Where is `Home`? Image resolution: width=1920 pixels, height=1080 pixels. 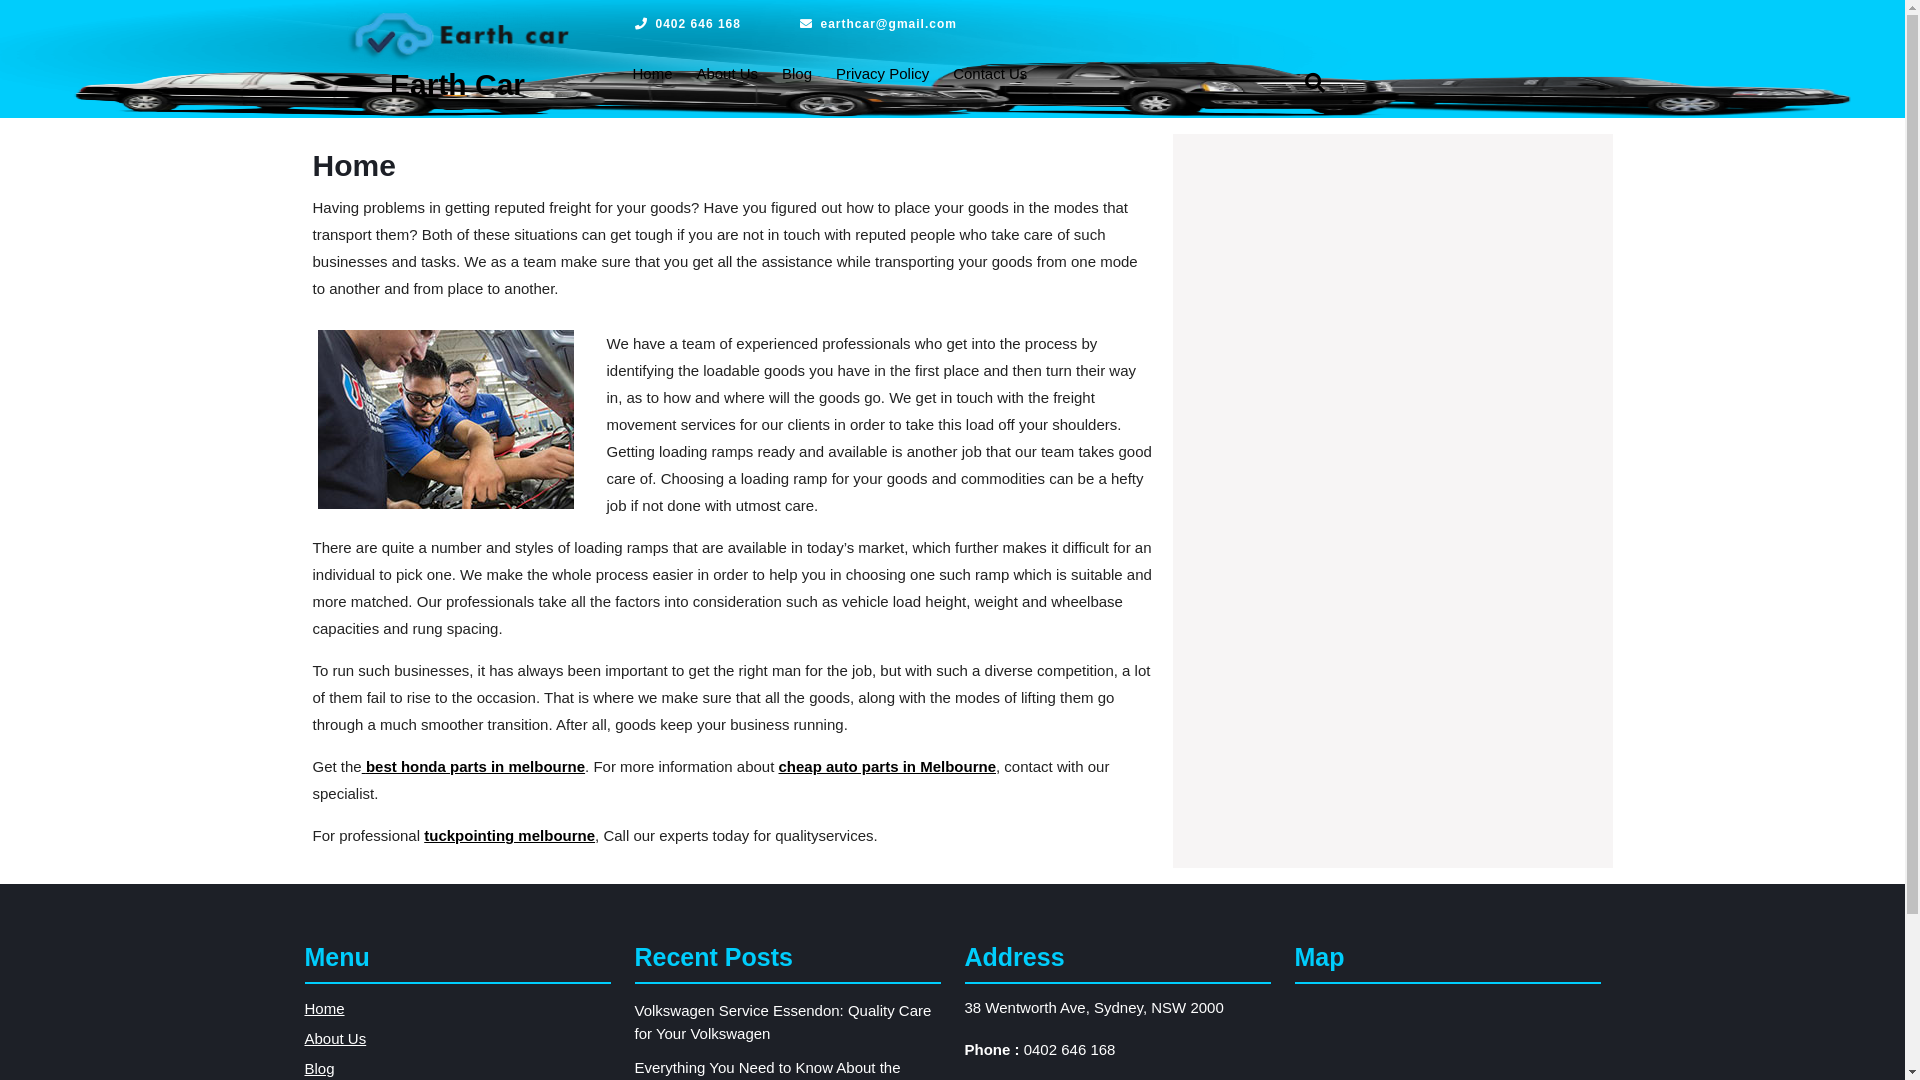
Home is located at coordinates (652, 74).